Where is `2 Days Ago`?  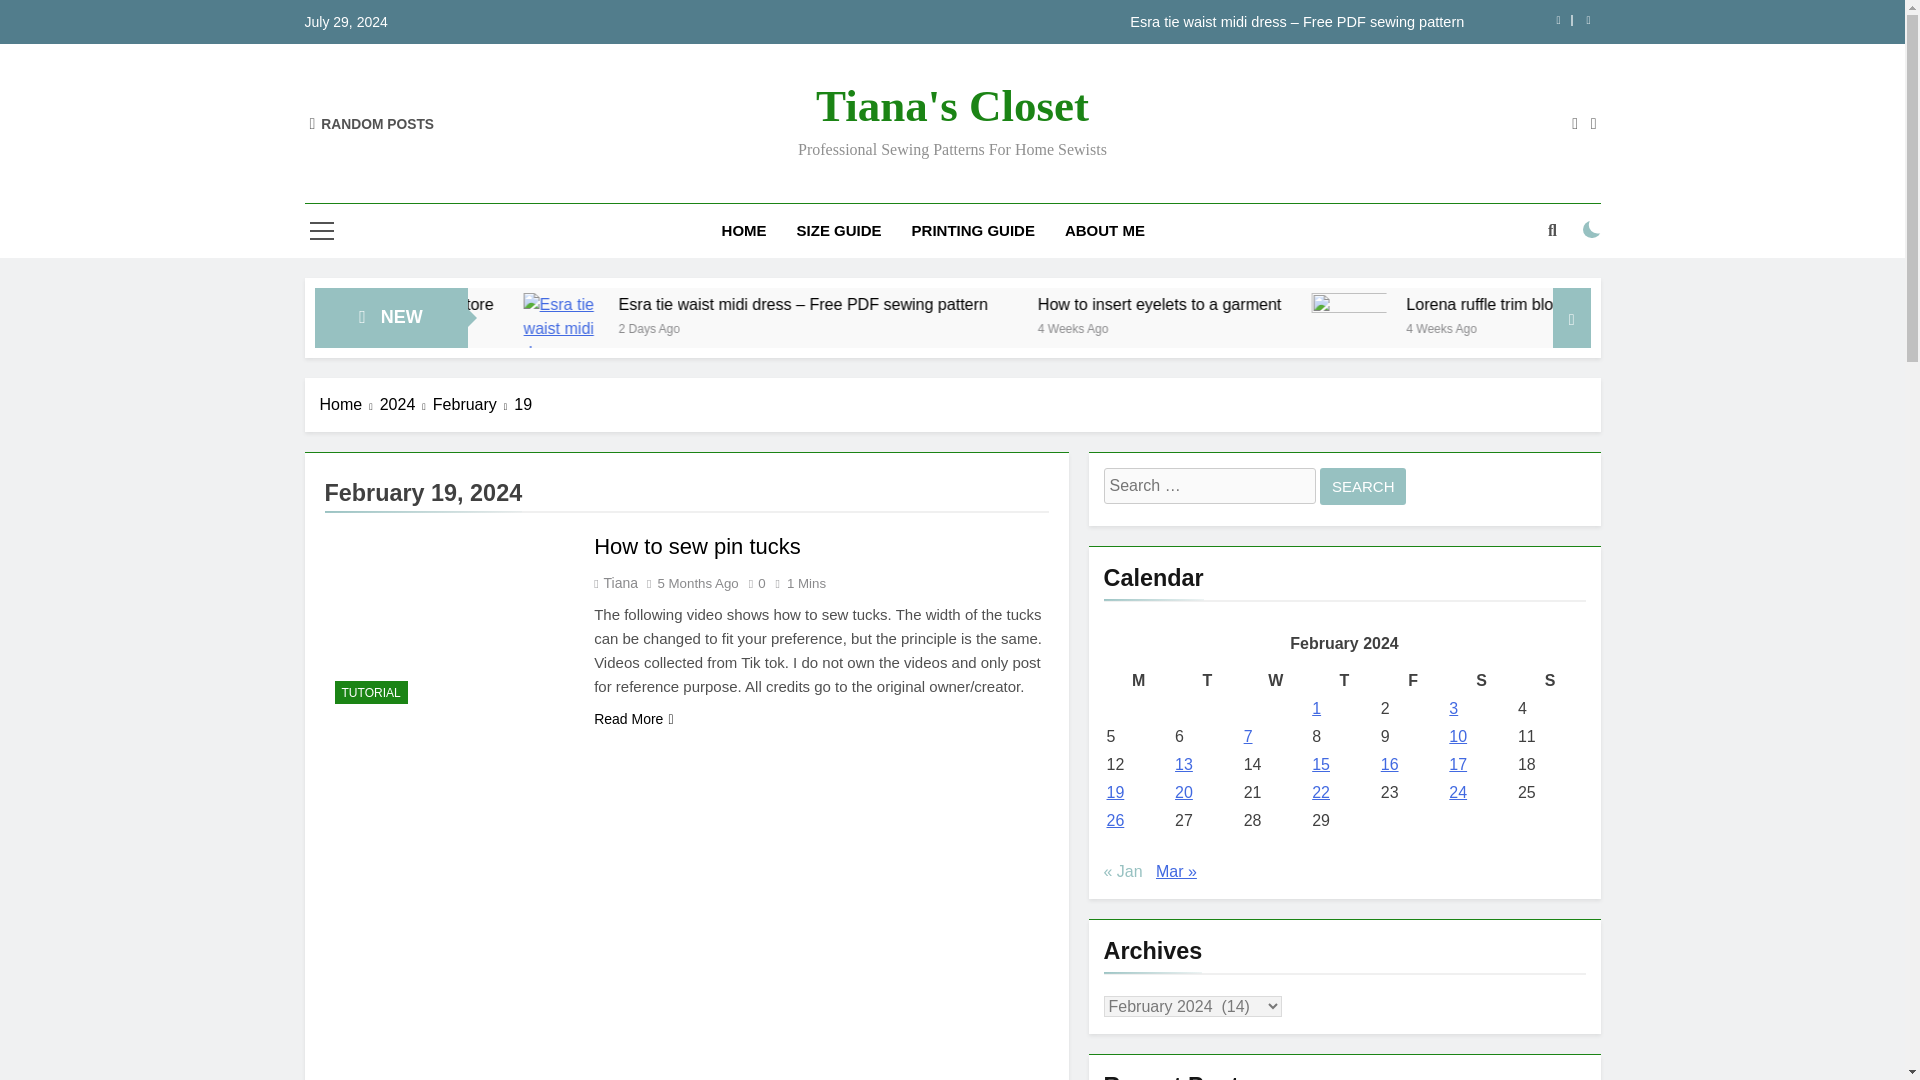 2 Days Ago is located at coordinates (900, 326).